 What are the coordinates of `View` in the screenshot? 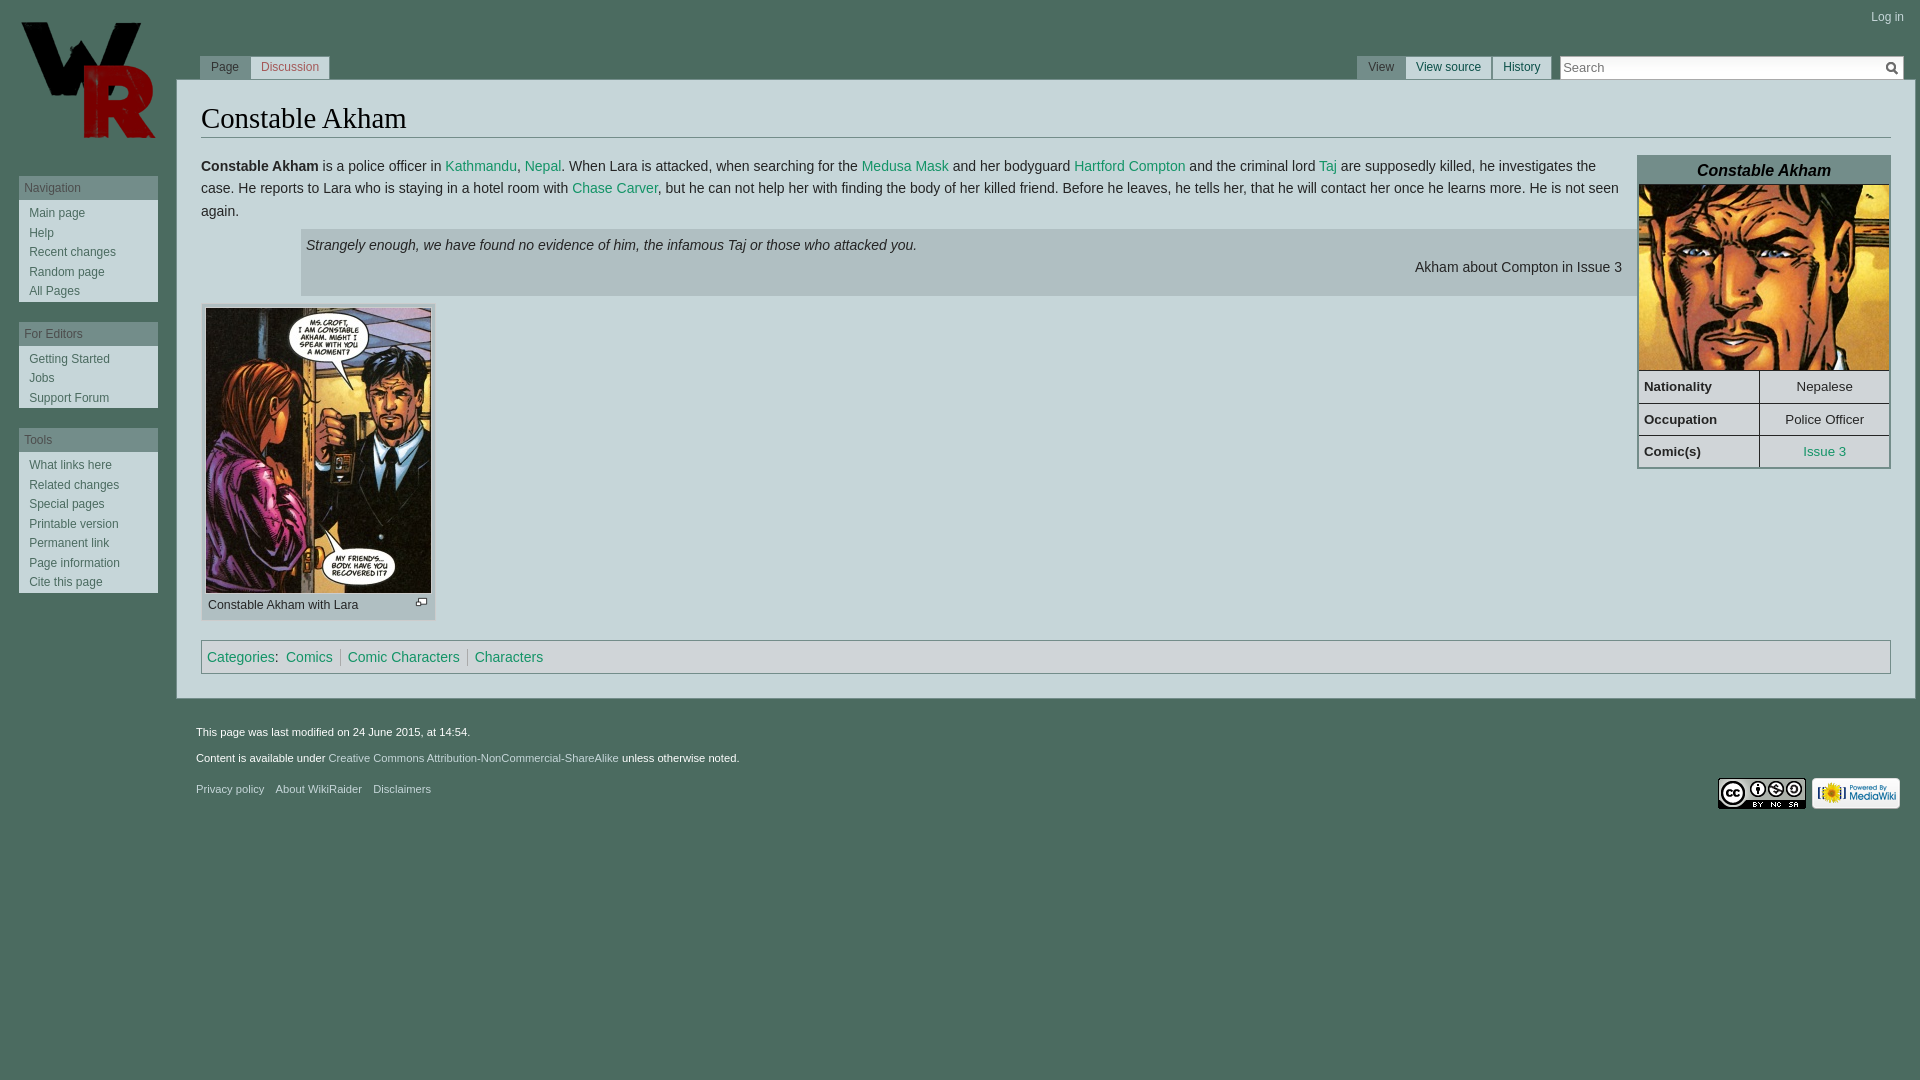 It's located at (1380, 70).